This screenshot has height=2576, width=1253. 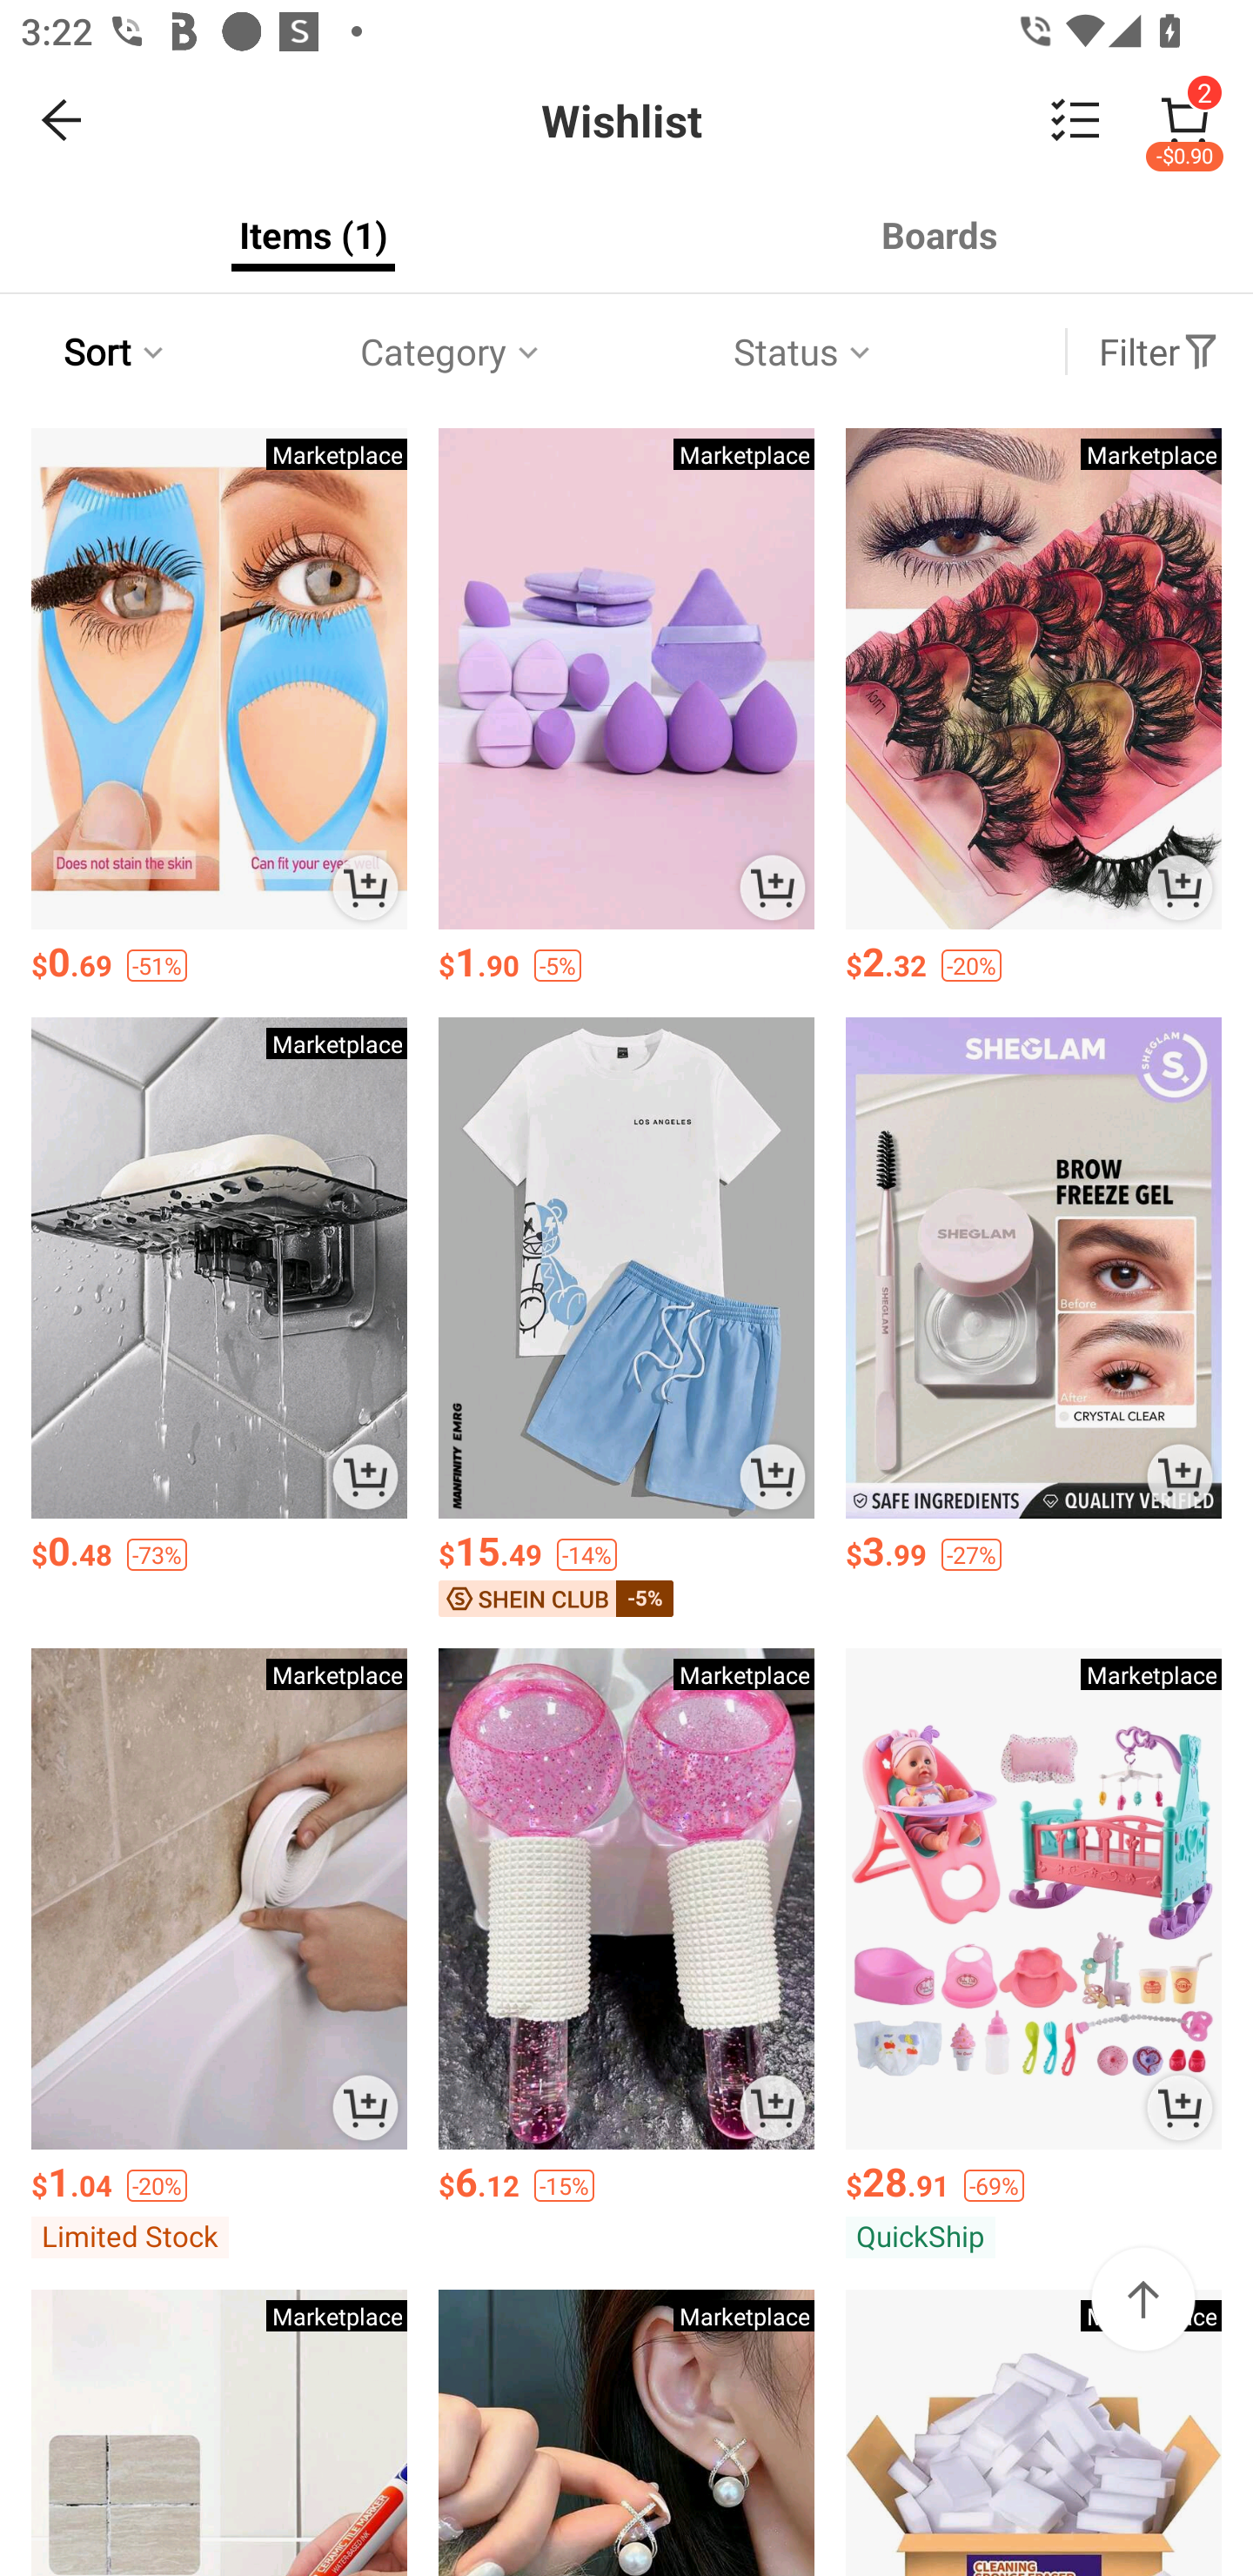 I want to click on Back to top, so click(x=1143, y=2298).